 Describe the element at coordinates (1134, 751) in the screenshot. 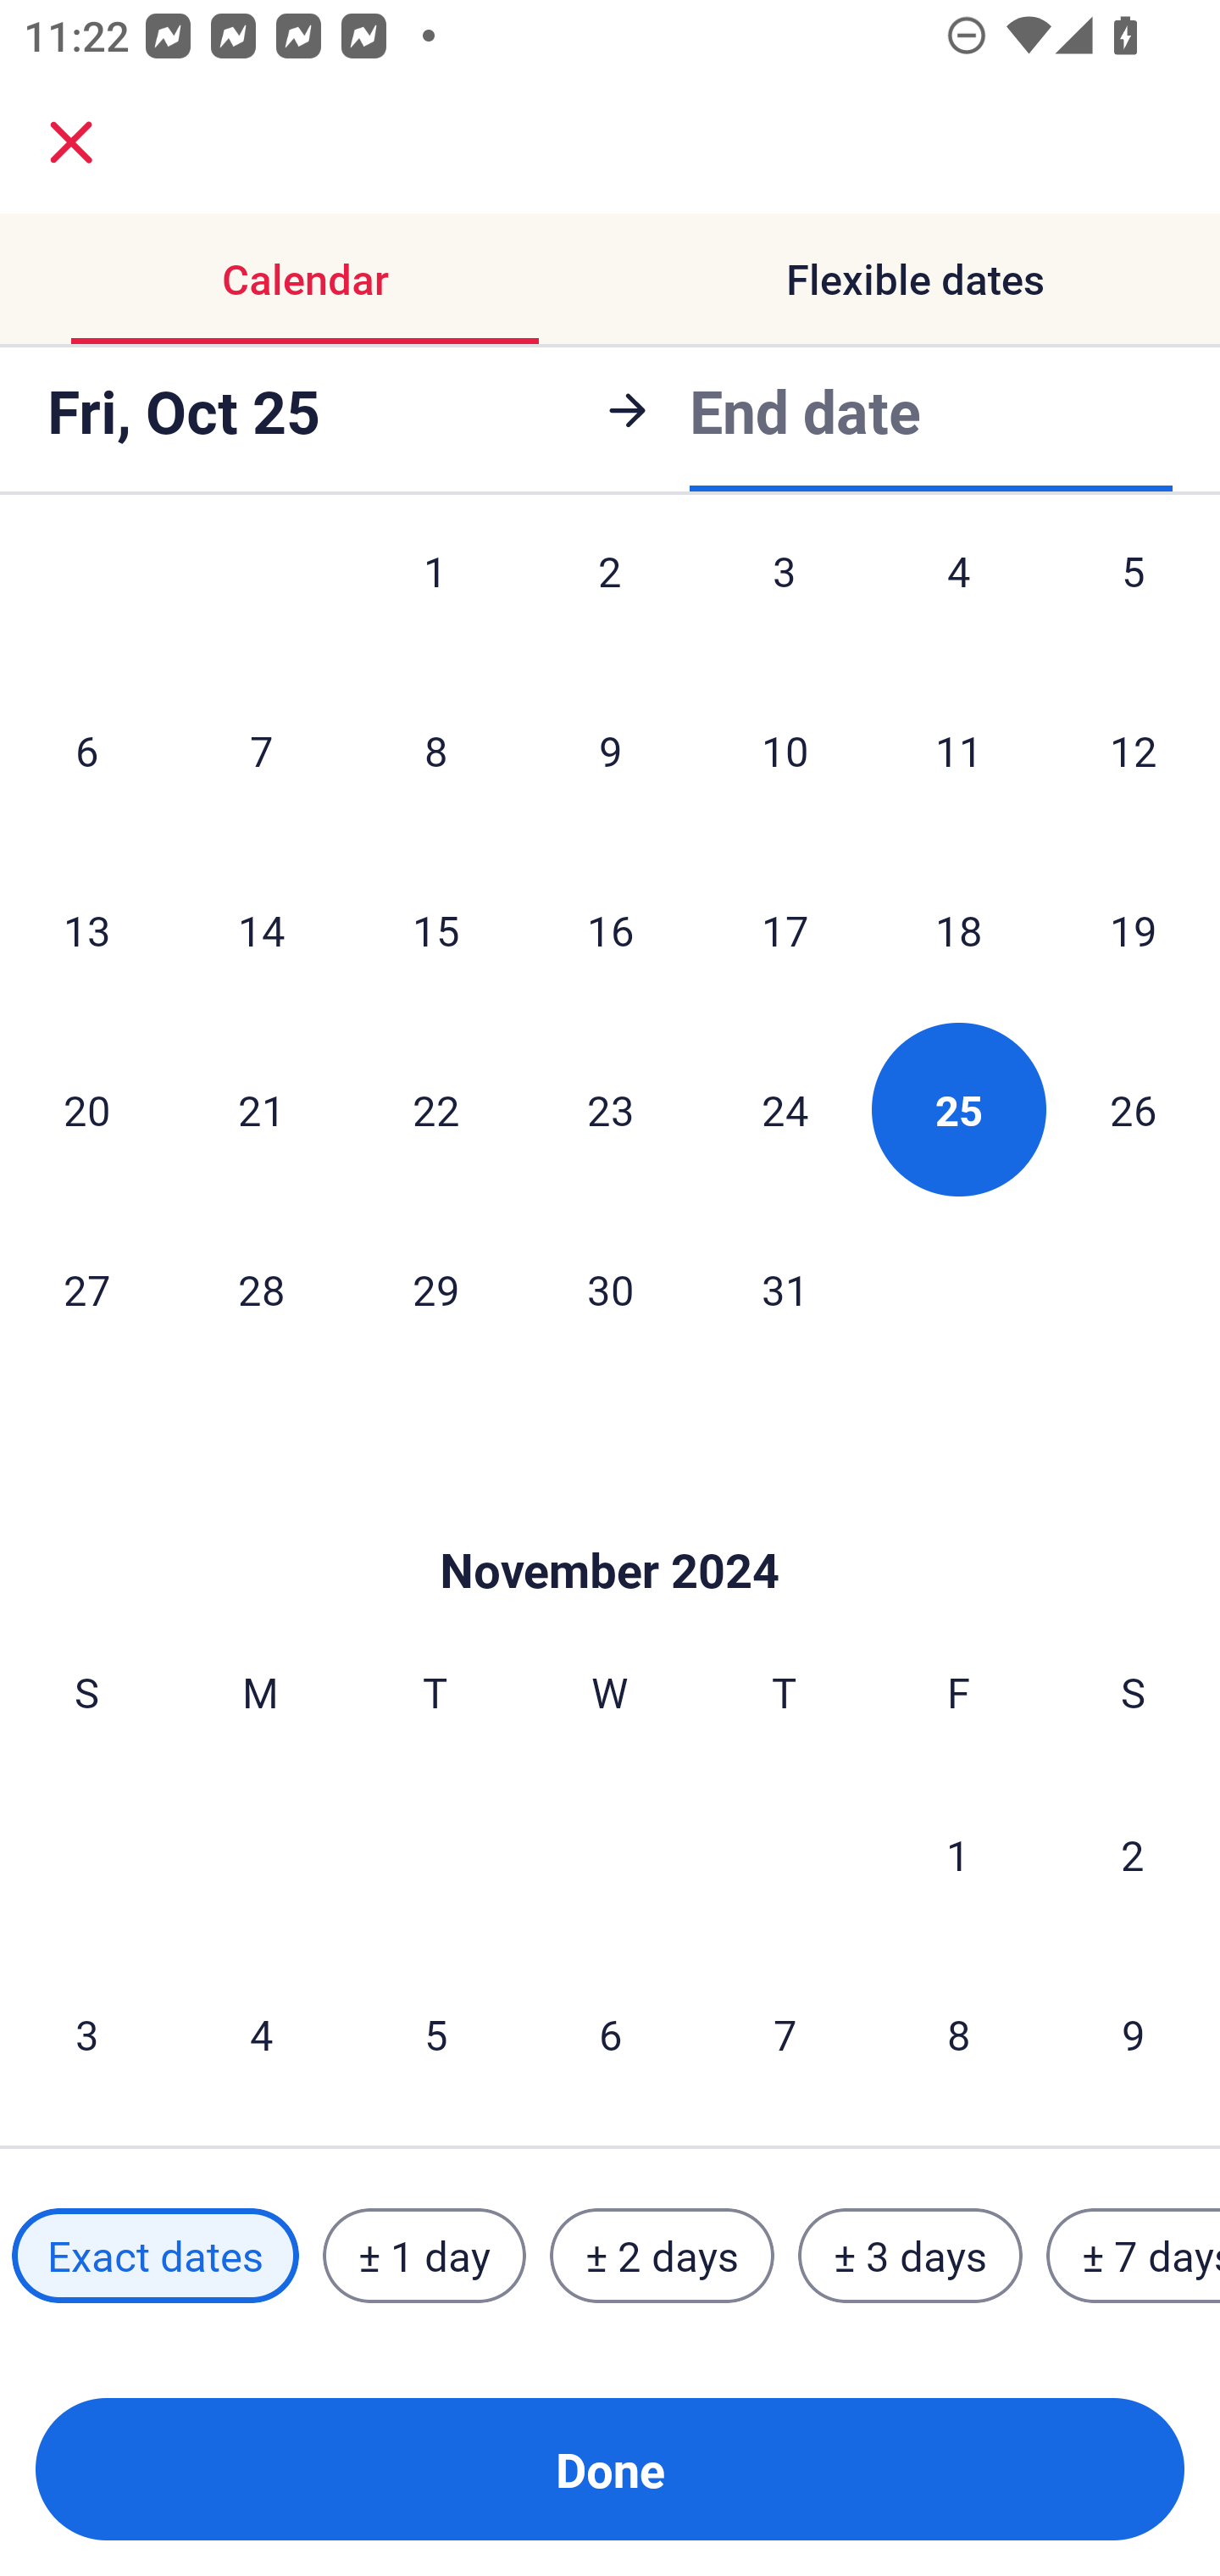

I see `12 Saturday, October 12, 2024` at that location.